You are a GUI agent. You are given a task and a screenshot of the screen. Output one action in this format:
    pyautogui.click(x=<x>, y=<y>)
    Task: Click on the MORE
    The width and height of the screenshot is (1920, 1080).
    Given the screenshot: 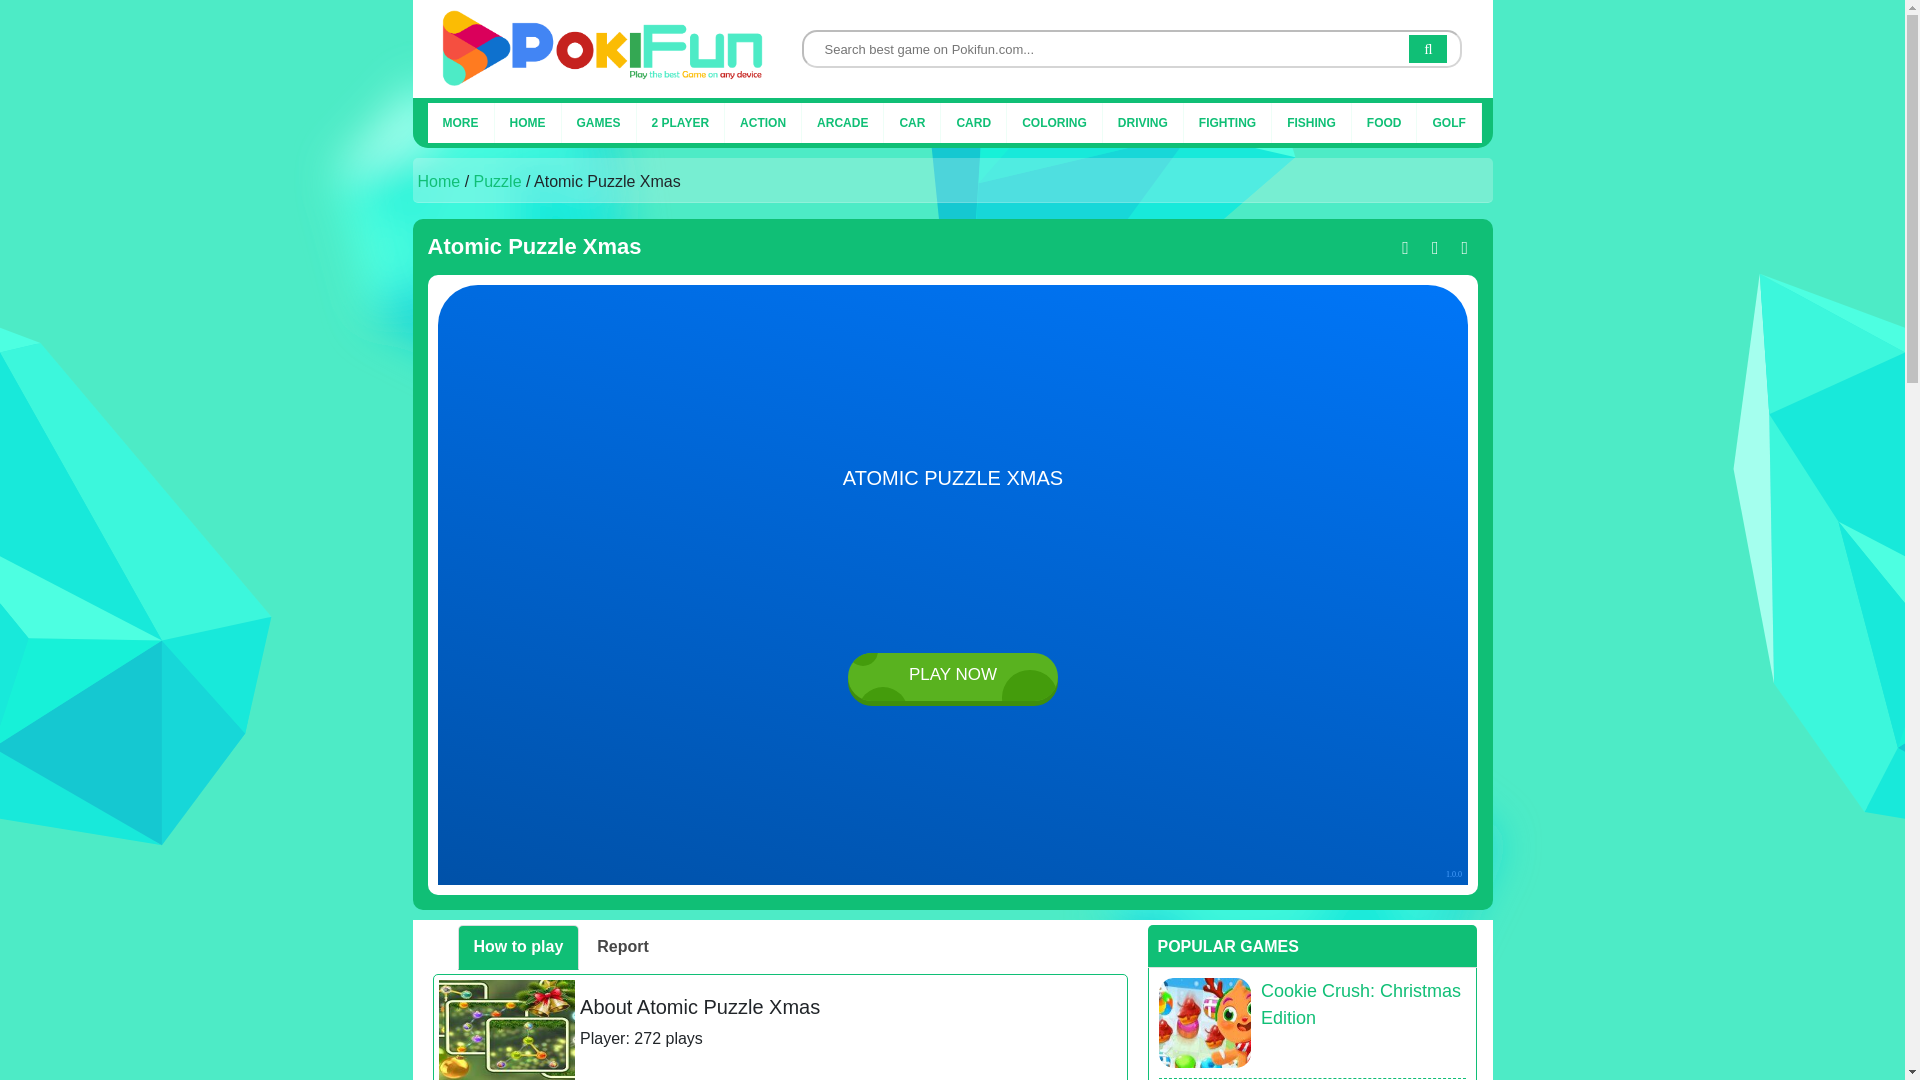 What is the action you would take?
    pyautogui.click(x=460, y=122)
    